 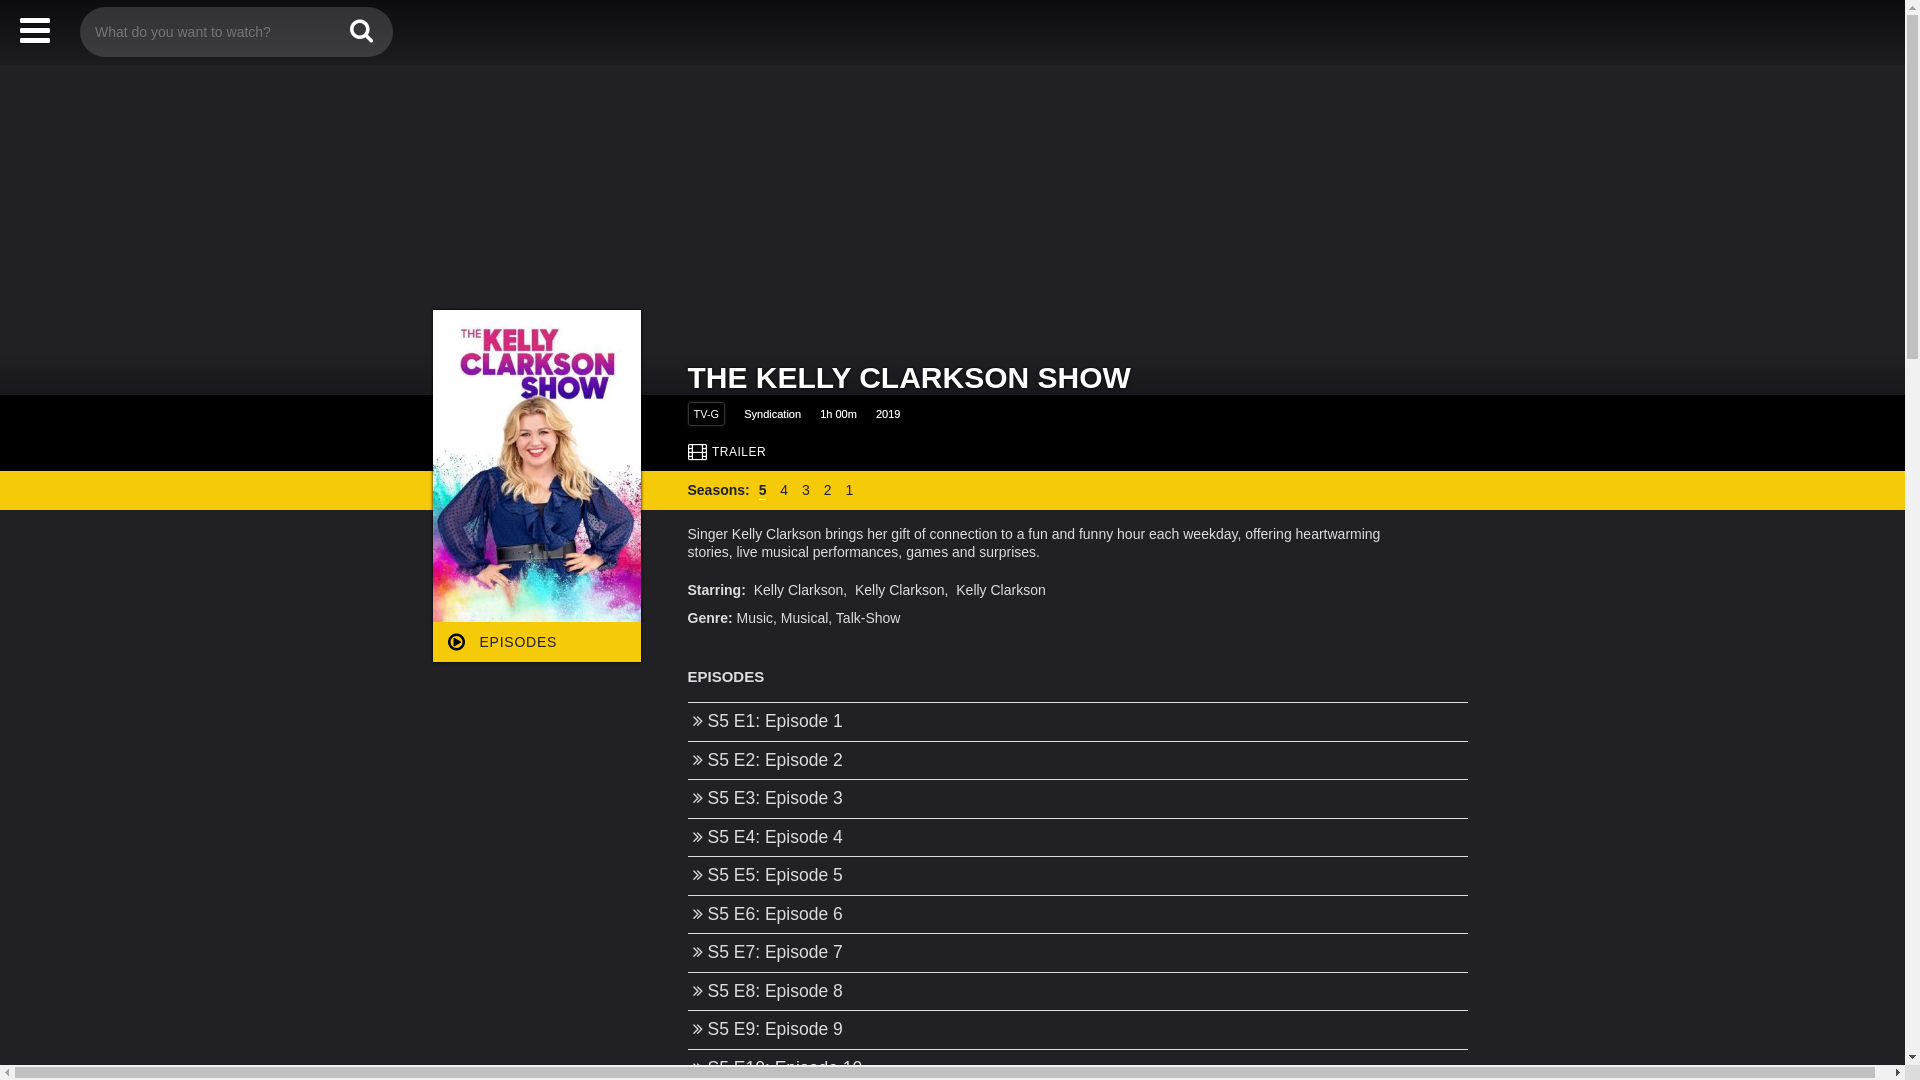 What do you see at coordinates (904, 590) in the screenshot?
I see `Kelly Clarkson` at bounding box center [904, 590].